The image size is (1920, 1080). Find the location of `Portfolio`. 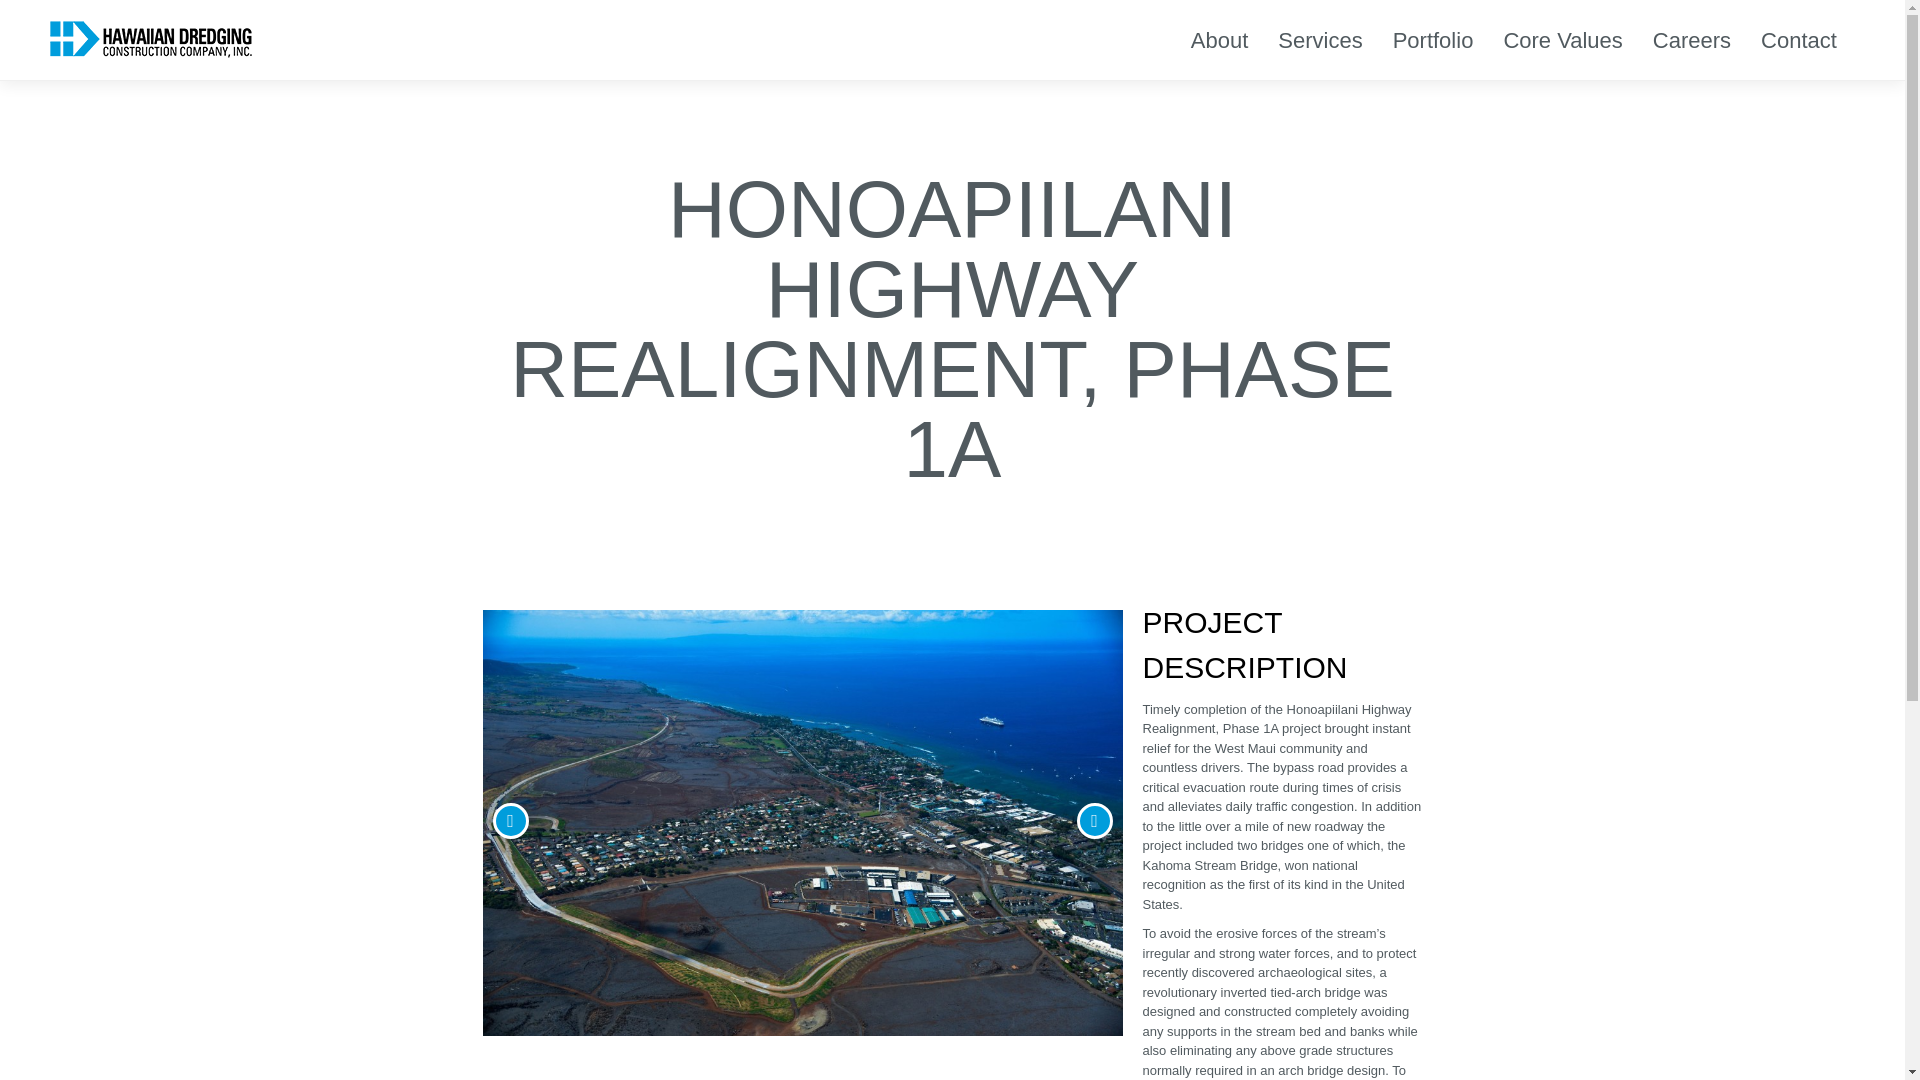

Portfolio is located at coordinates (1434, 40).